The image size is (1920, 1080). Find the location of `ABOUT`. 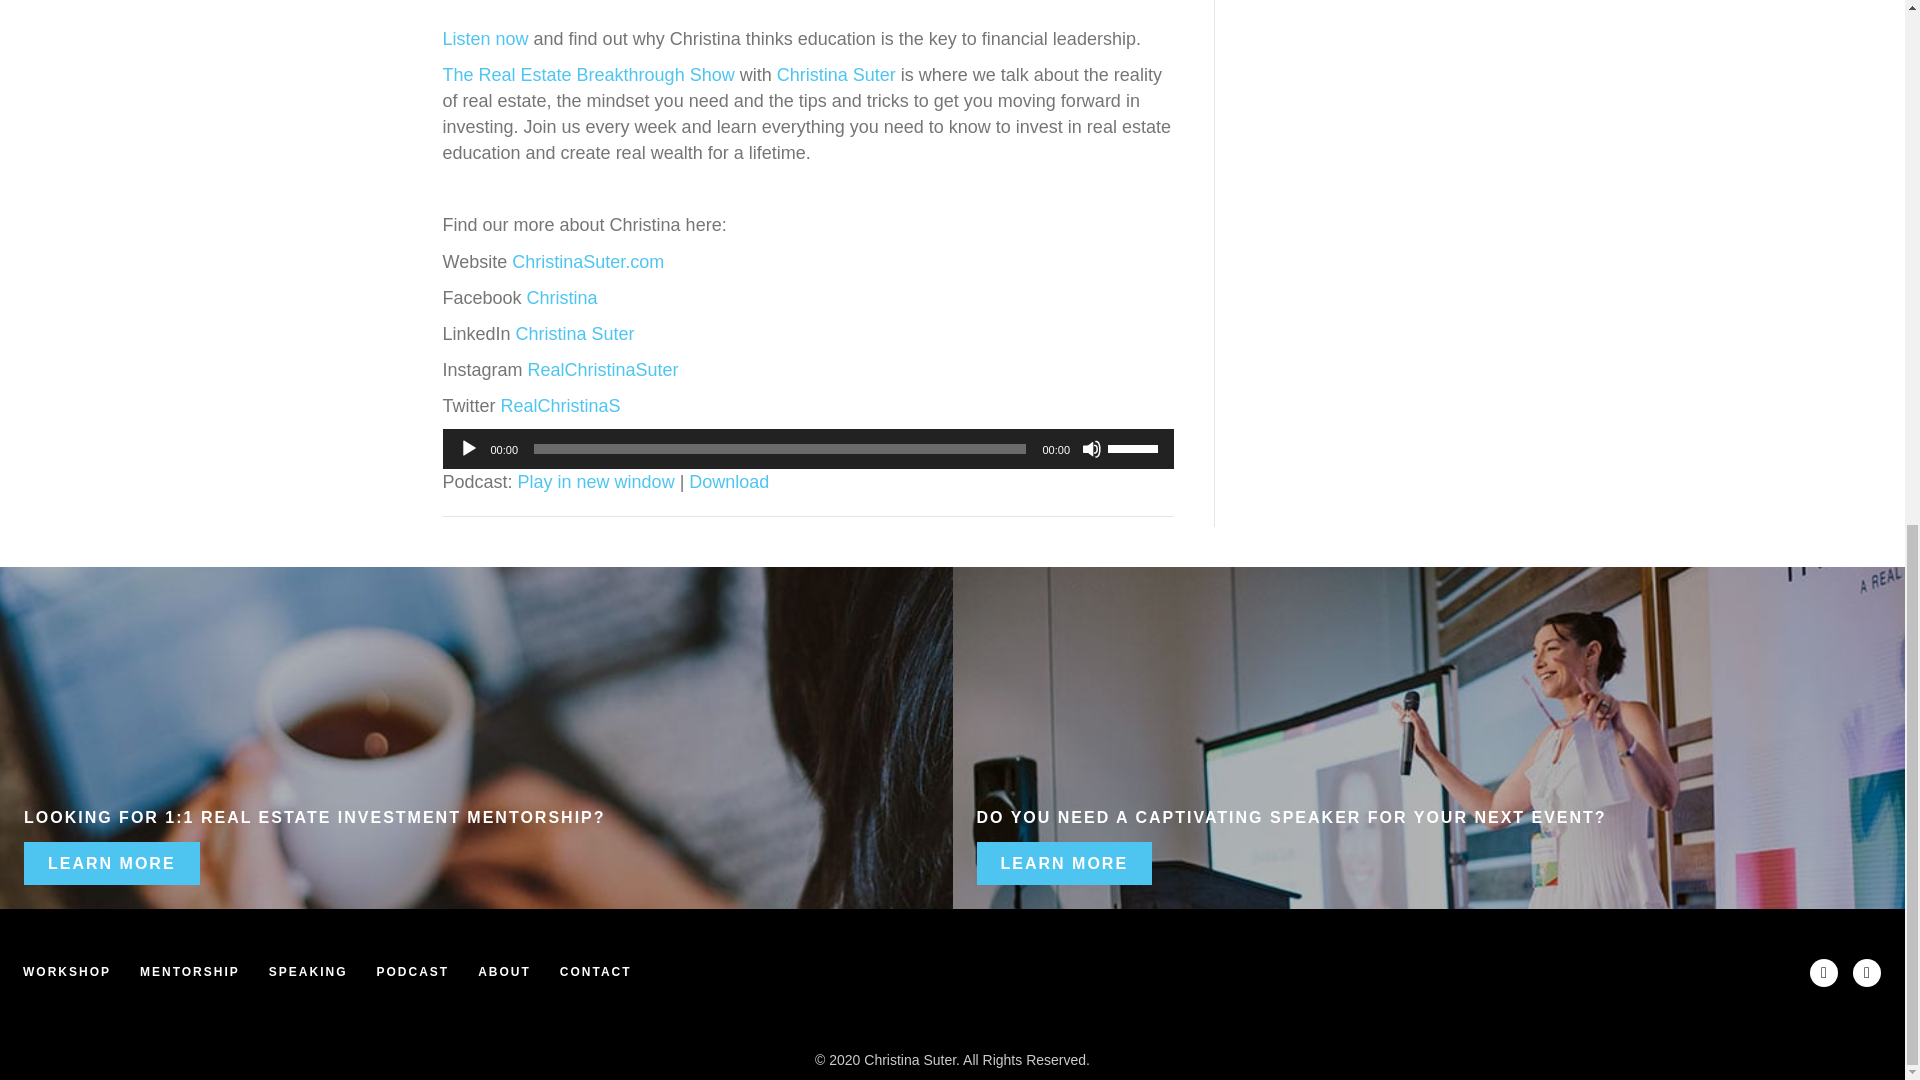

ABOUT is located at coordinates (504, 972).